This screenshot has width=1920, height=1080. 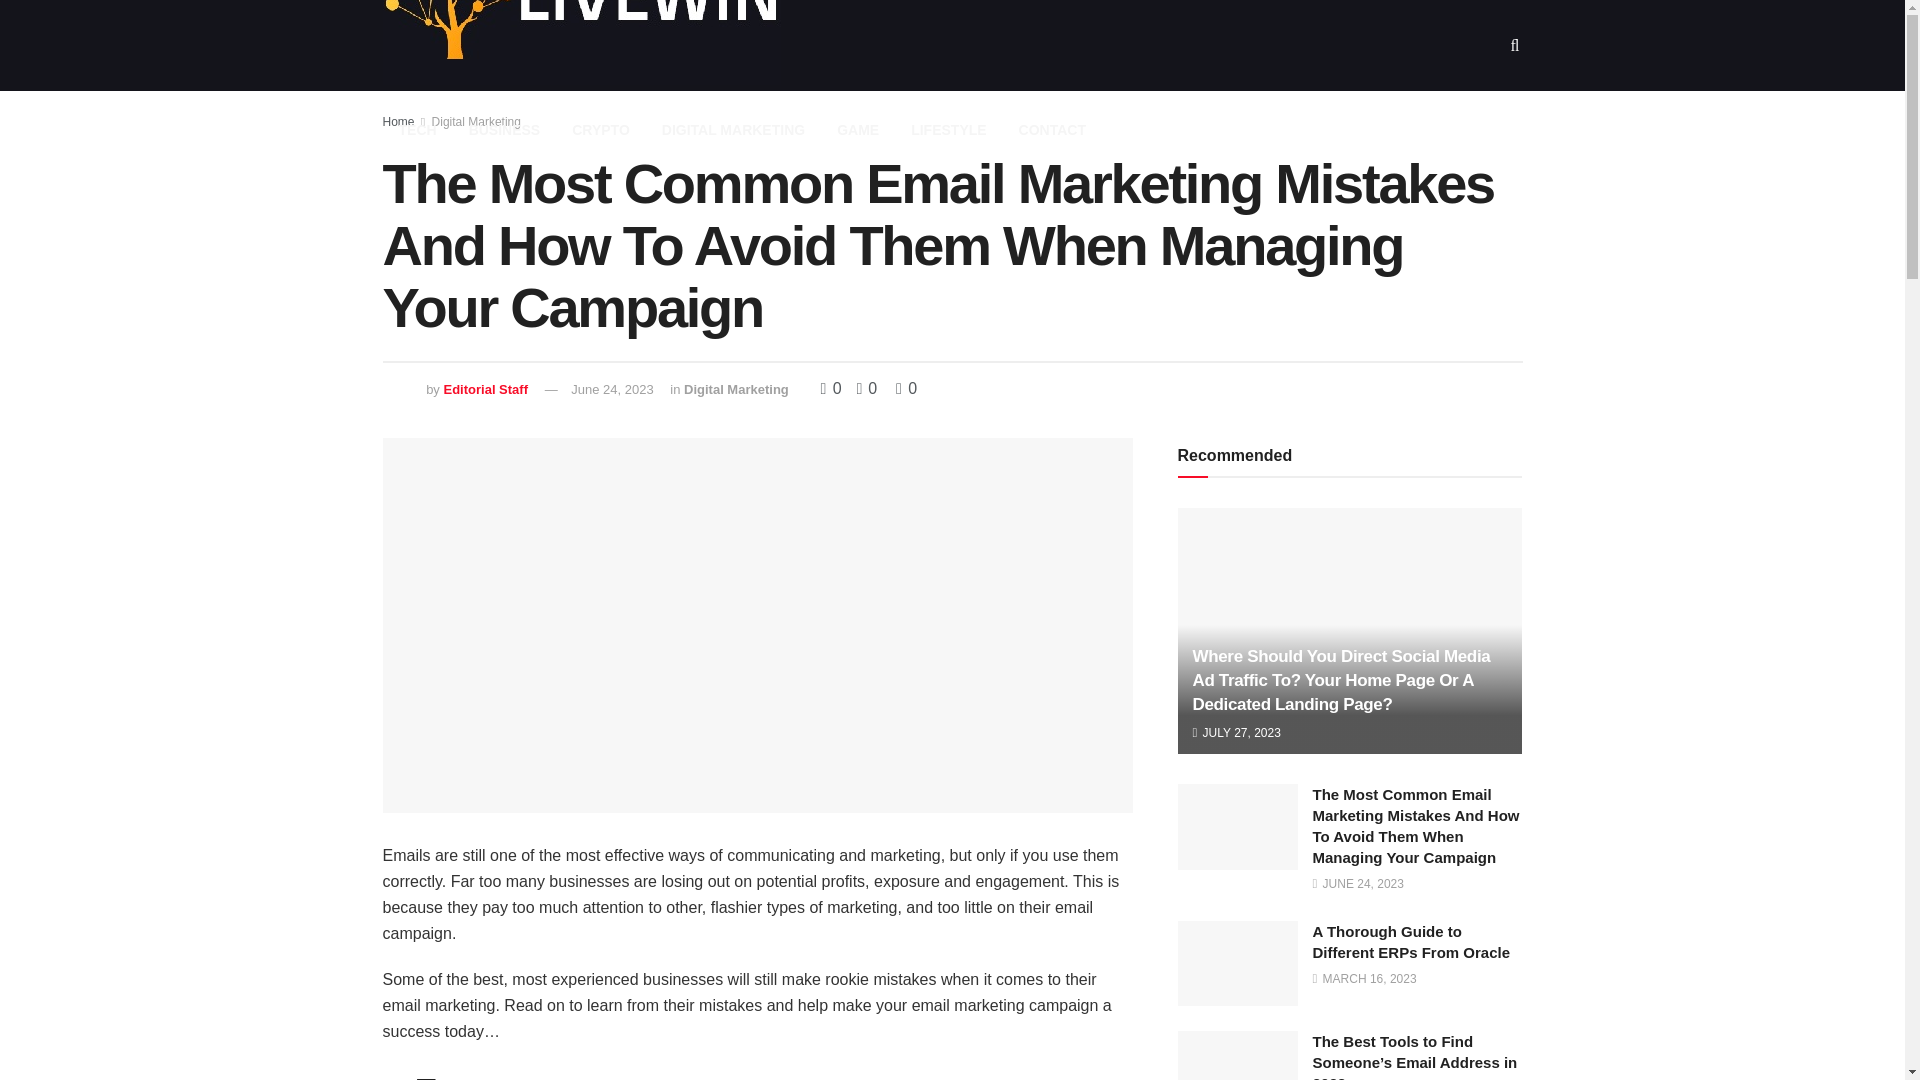 I want to click on Home, so click(x=398, y=121).